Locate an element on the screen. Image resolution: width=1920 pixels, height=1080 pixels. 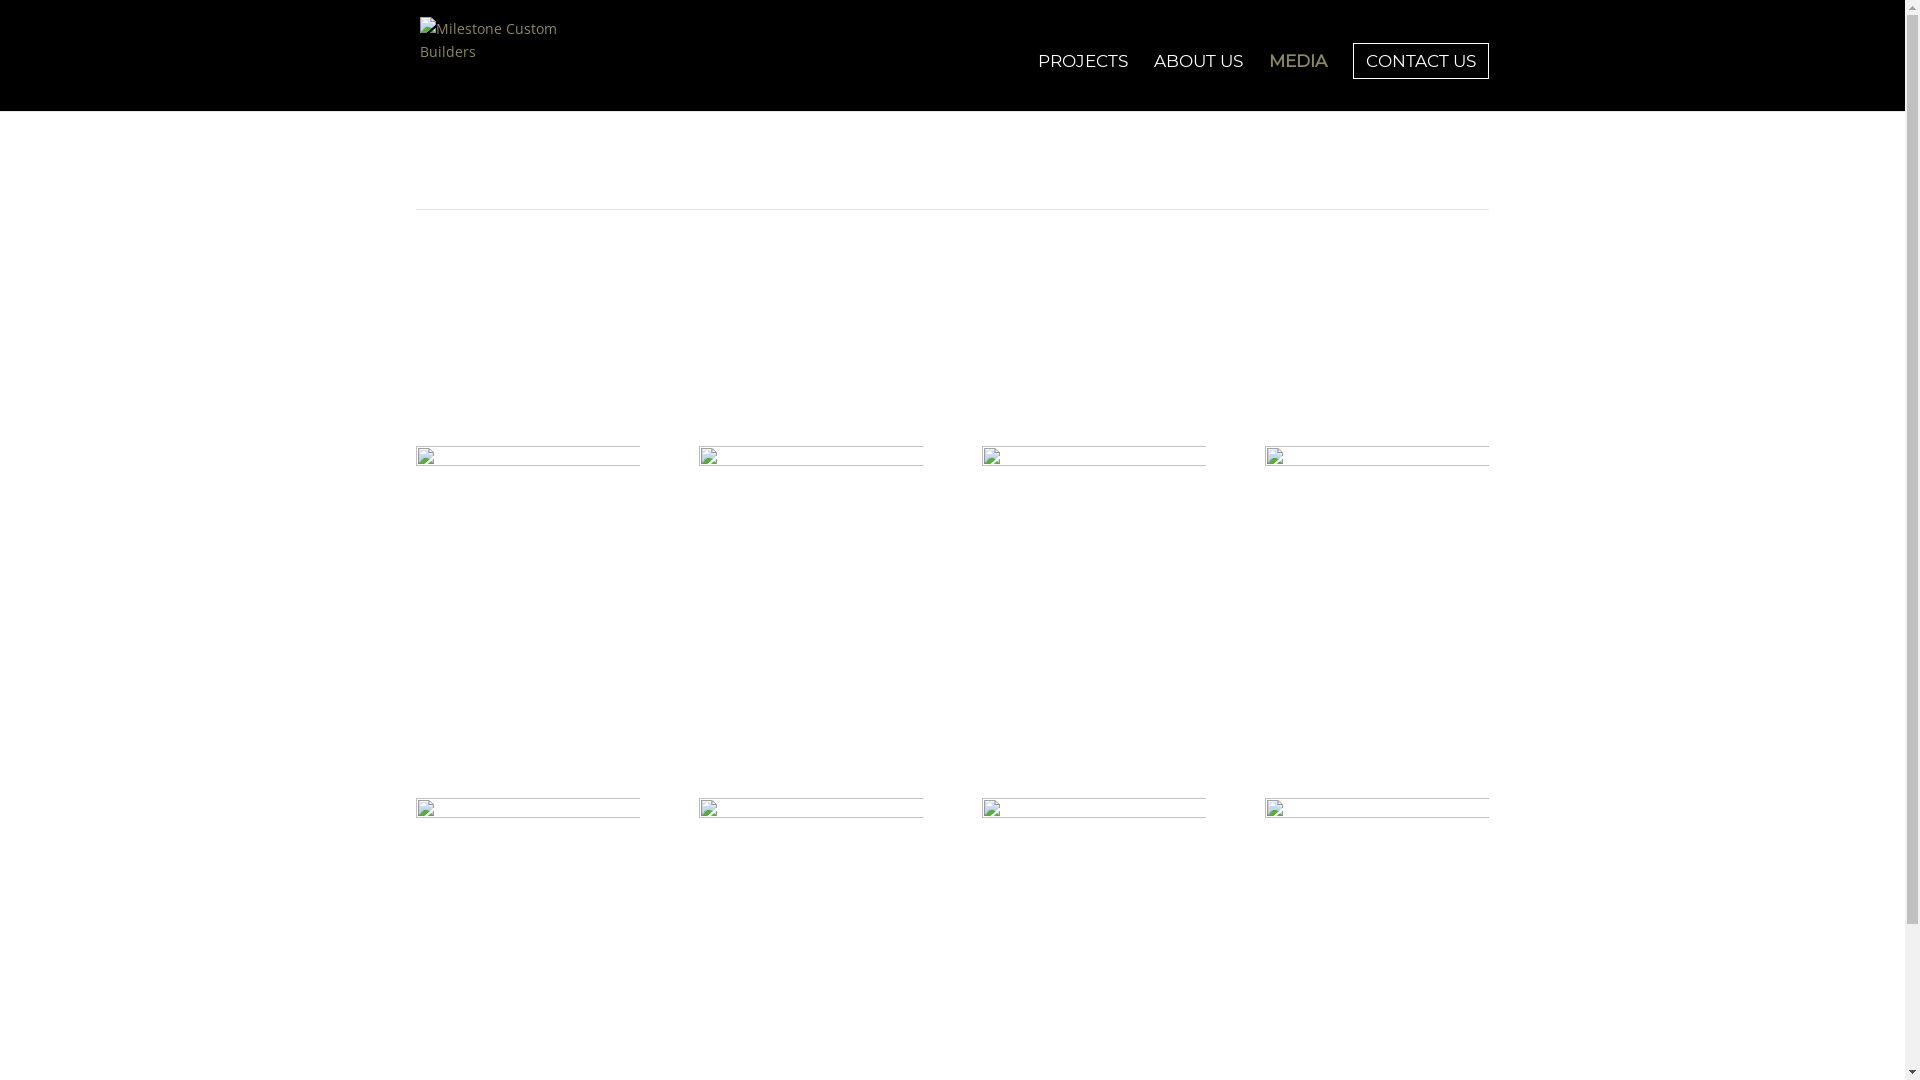
est-magazine-issue-38 is located at coordinates (528, 596).